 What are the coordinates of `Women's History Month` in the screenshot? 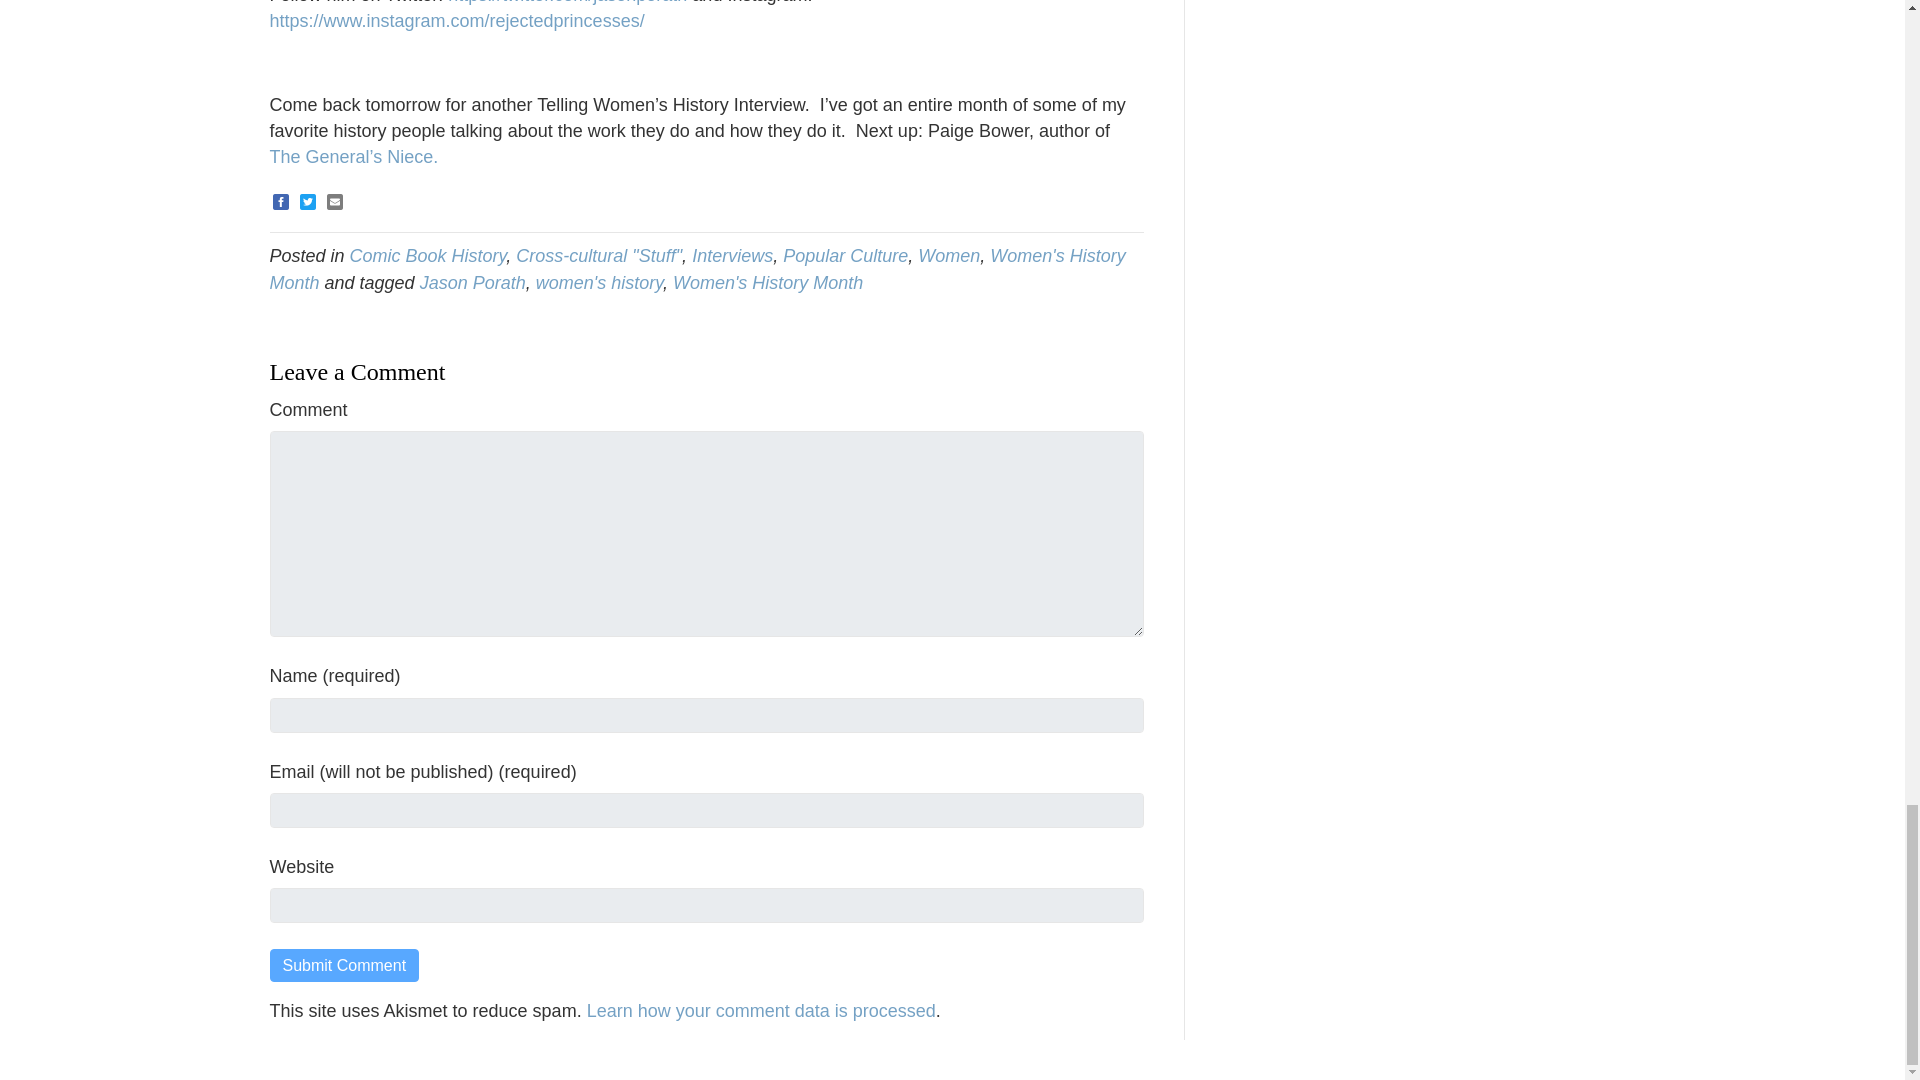 It's located at (768, 282).